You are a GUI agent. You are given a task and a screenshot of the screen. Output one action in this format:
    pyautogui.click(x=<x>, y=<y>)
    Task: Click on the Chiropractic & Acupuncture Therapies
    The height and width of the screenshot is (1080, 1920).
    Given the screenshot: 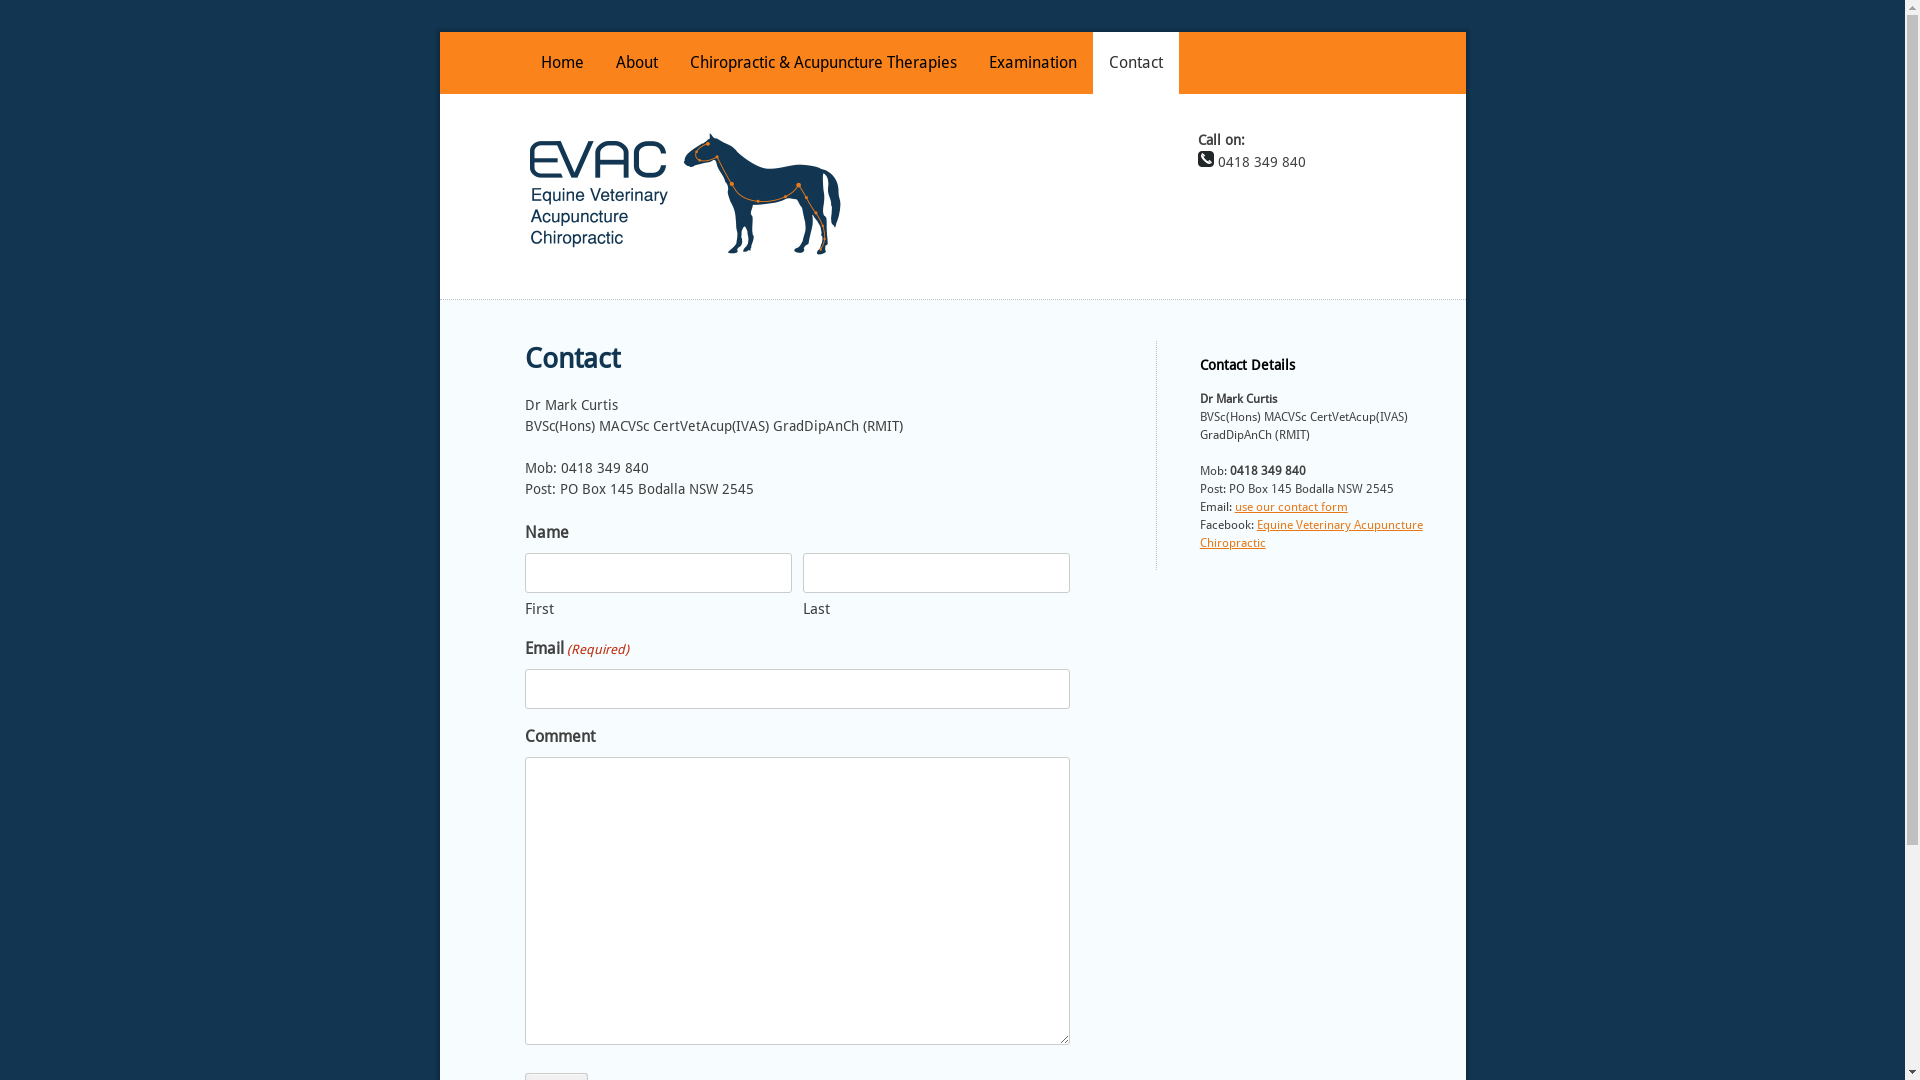 What is the action you would take?
    pyautogui.click(x=823, y=63)
    